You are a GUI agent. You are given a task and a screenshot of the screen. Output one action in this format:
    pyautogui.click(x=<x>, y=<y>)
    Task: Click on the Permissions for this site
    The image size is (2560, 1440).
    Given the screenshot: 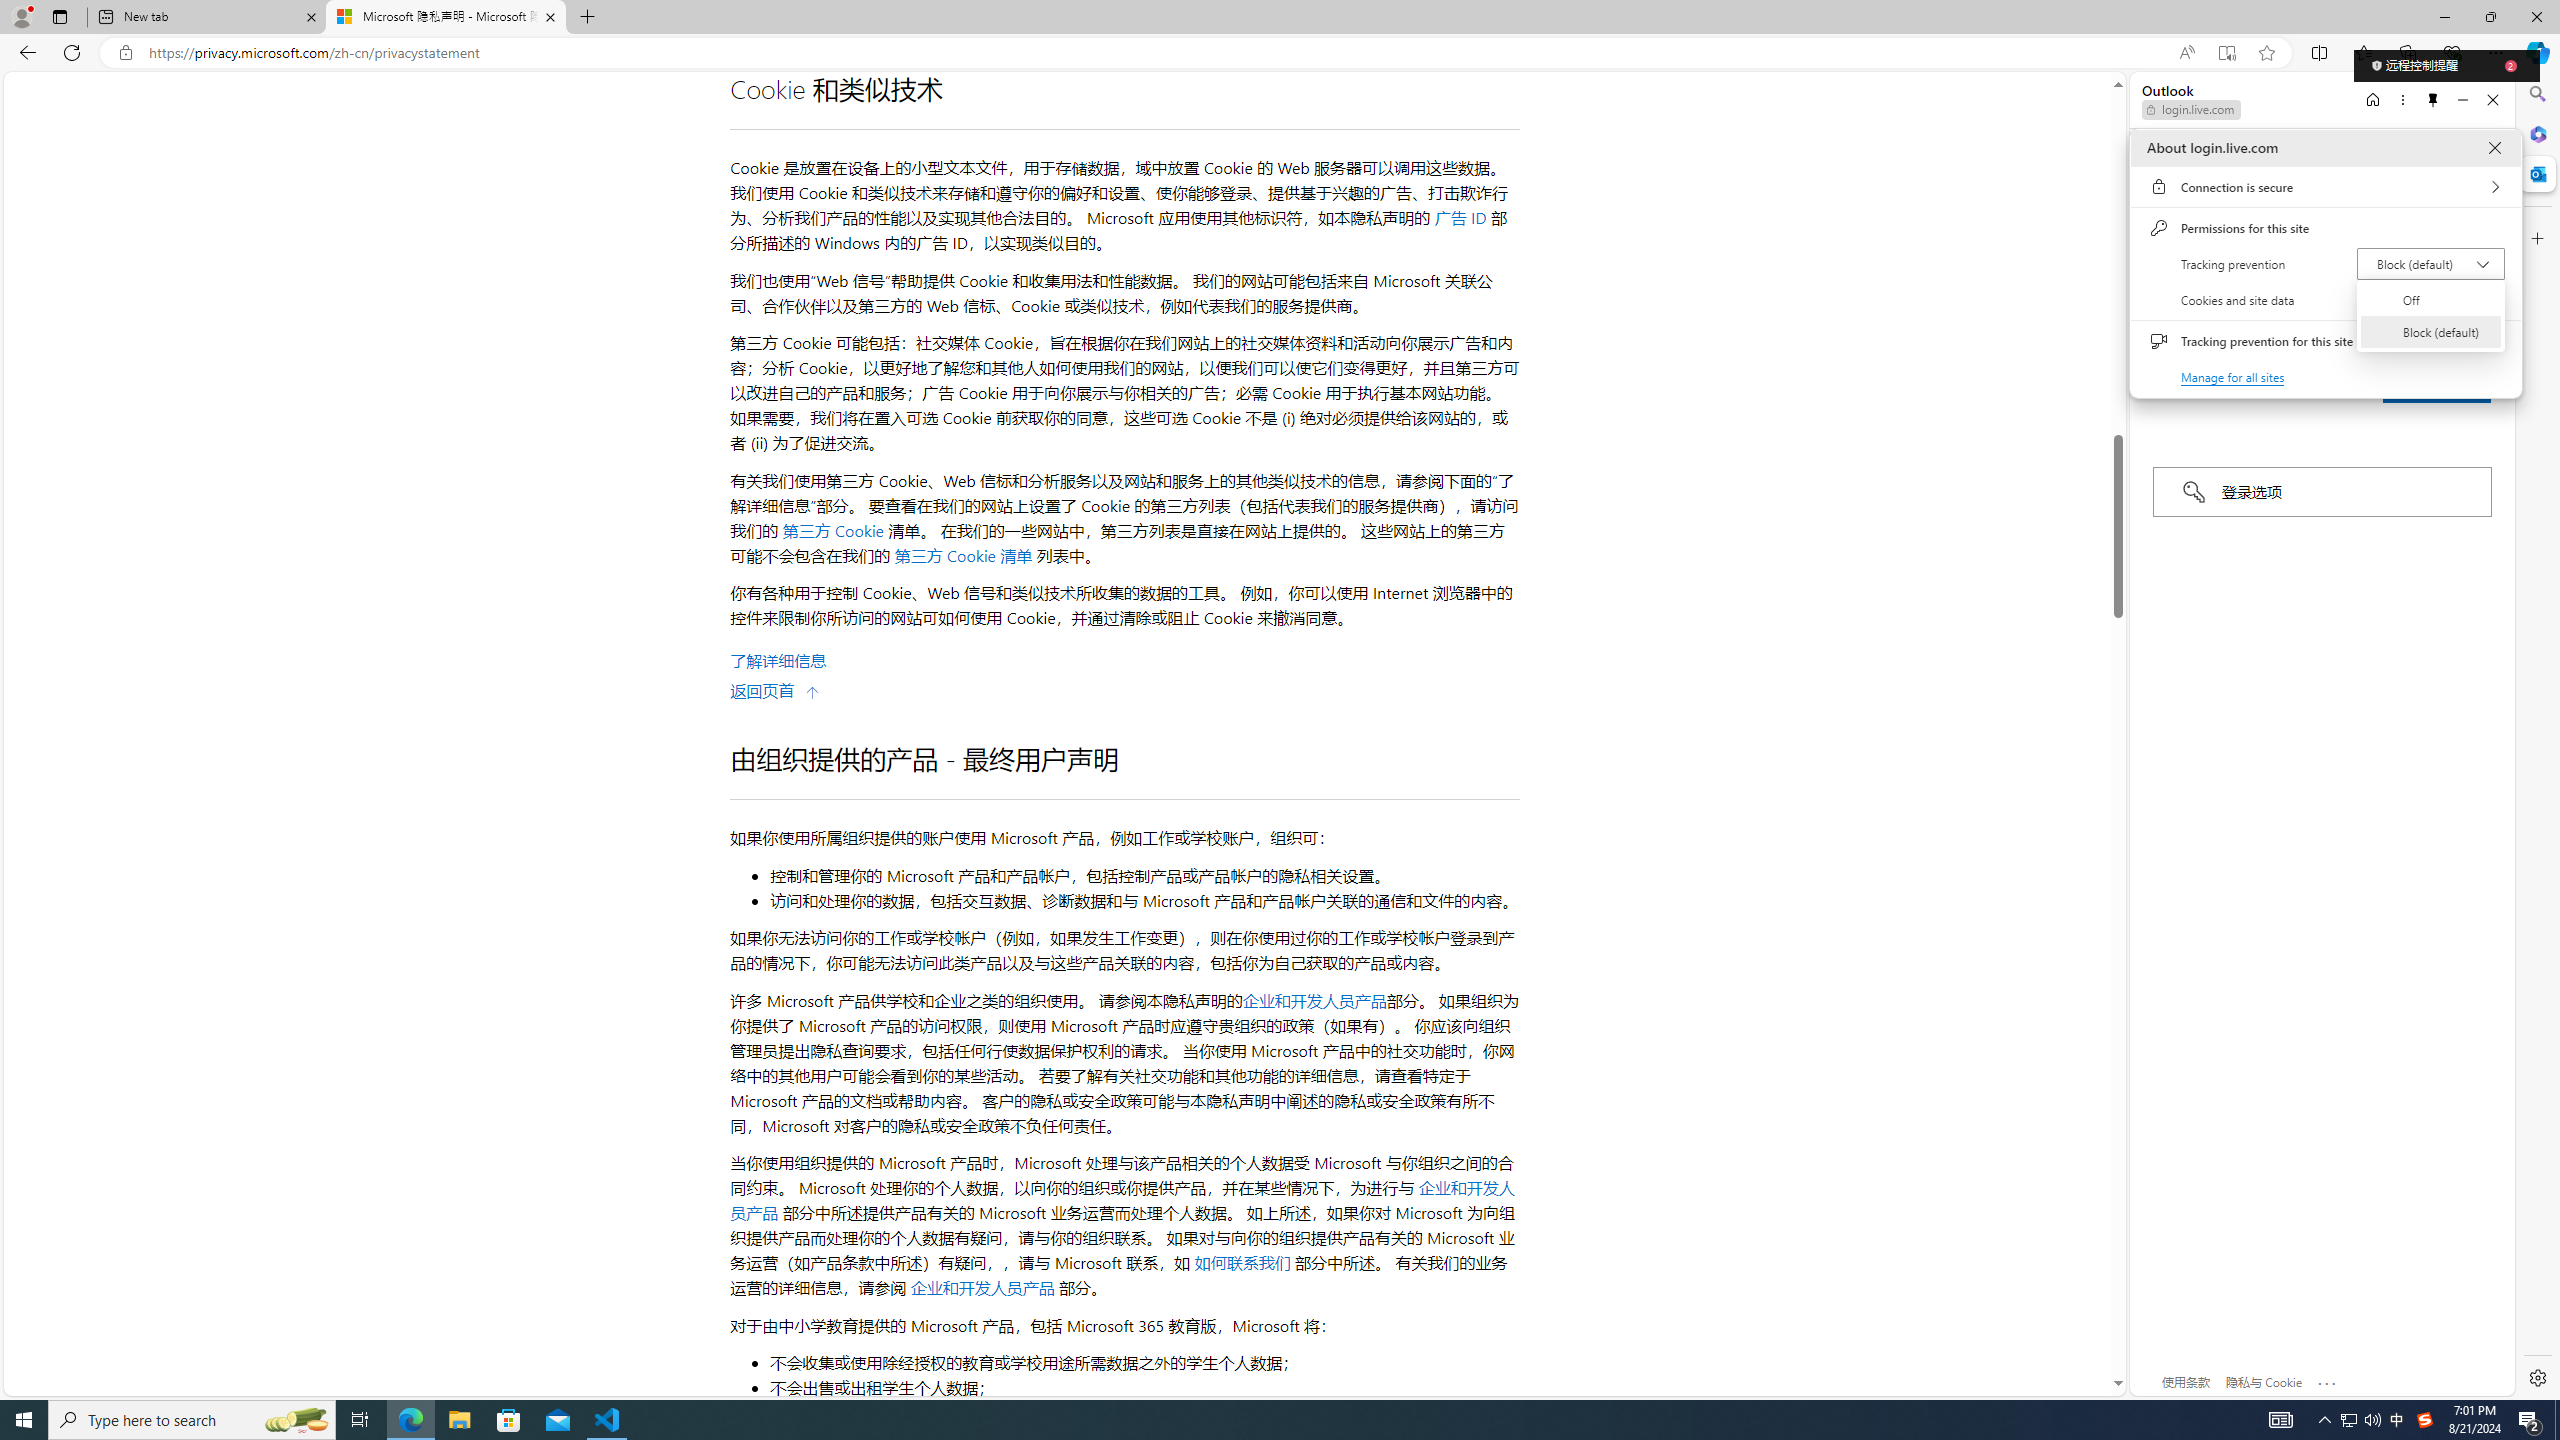 What is the action you would take?
    pyautogui.click(x=2325, y=228)
    